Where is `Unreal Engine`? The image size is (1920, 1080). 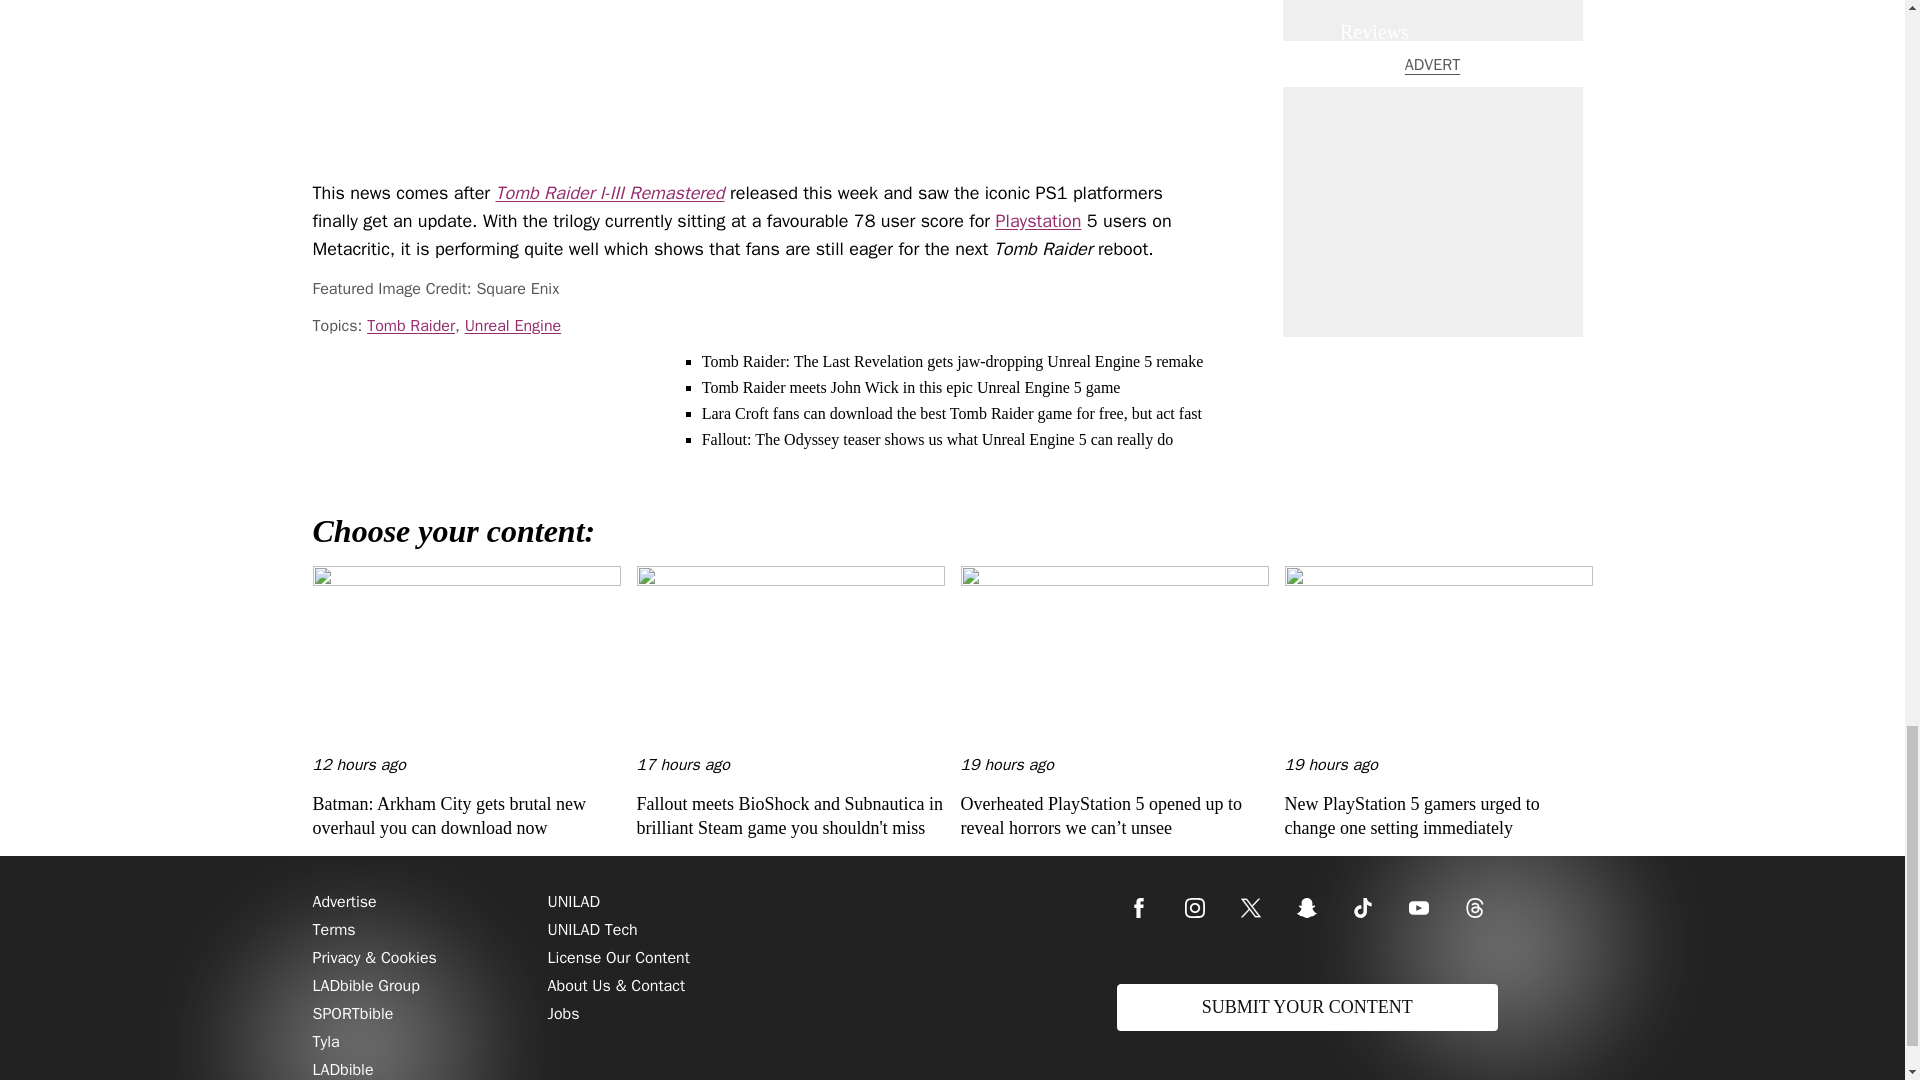 Unreal Engine is located at coordinates (513, 324).